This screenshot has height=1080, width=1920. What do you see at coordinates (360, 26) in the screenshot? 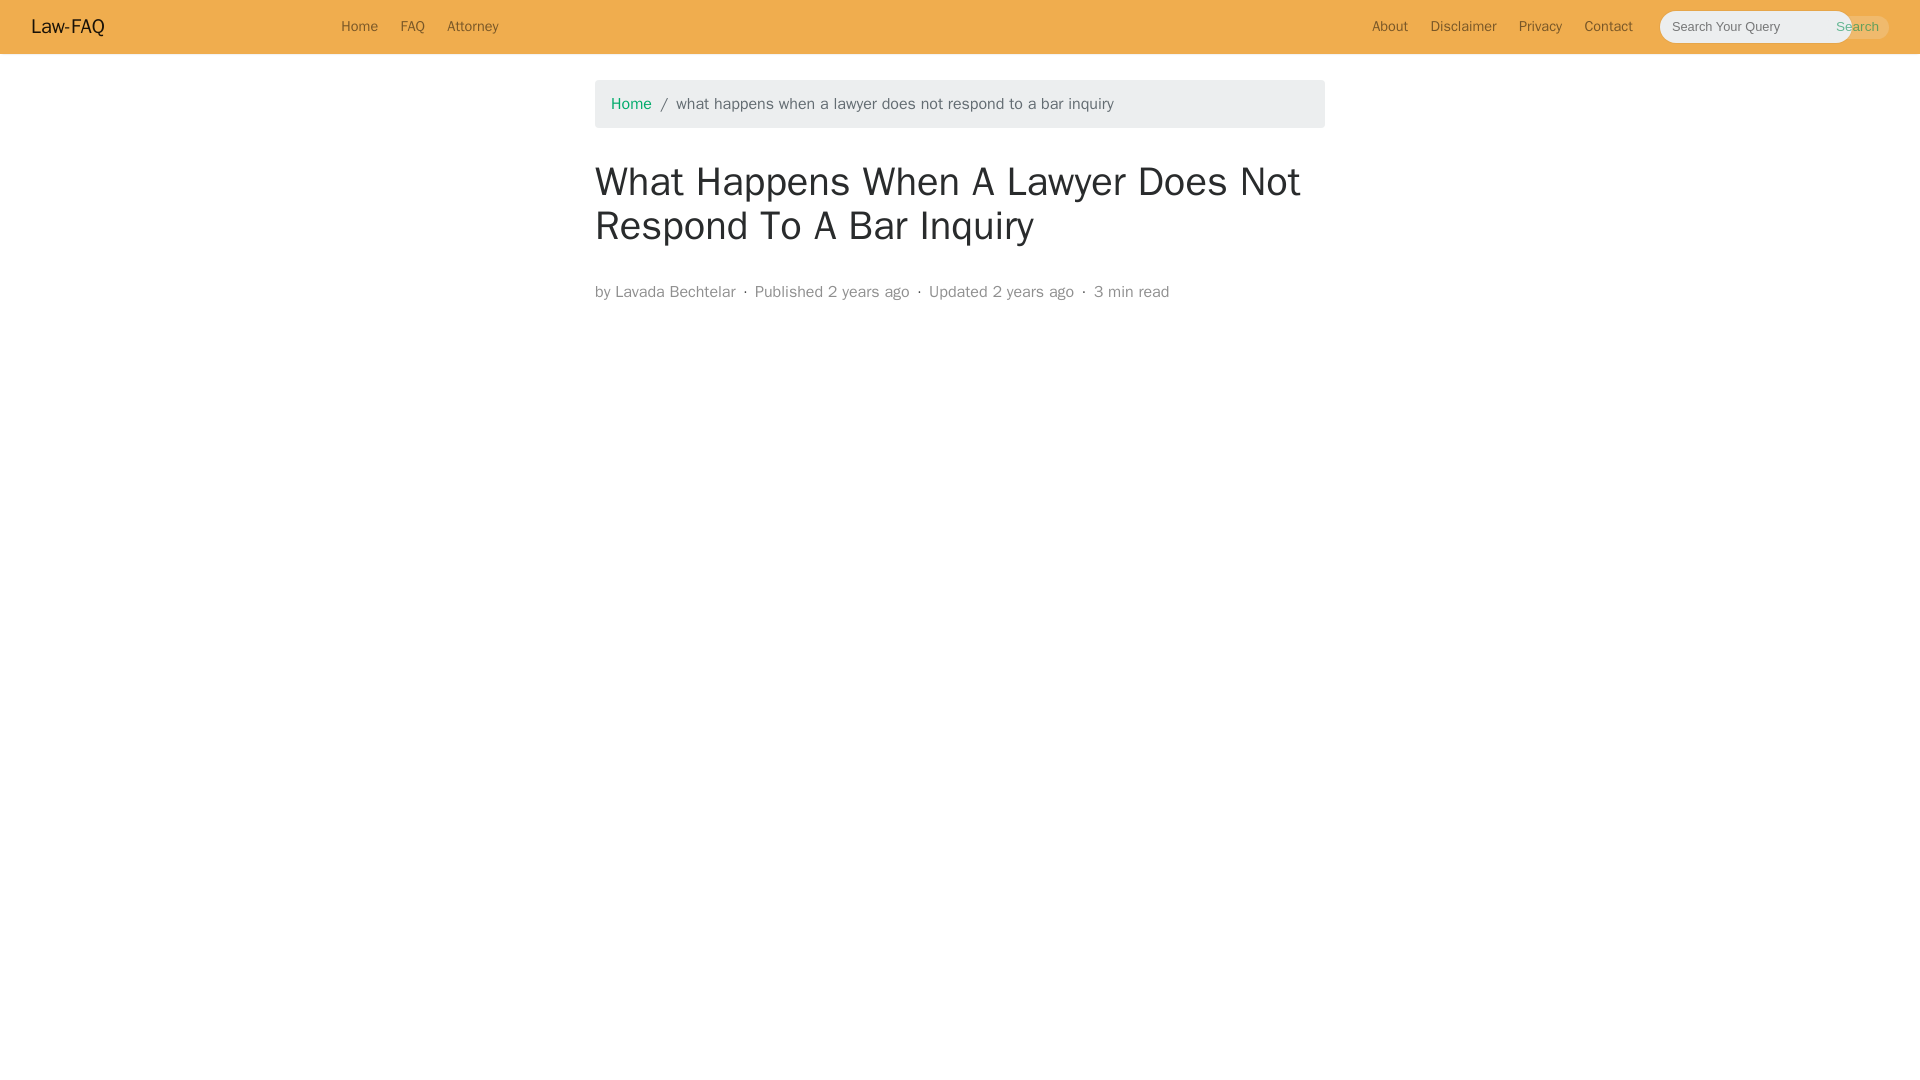
I see `Home` at bounding box center [360, 26].